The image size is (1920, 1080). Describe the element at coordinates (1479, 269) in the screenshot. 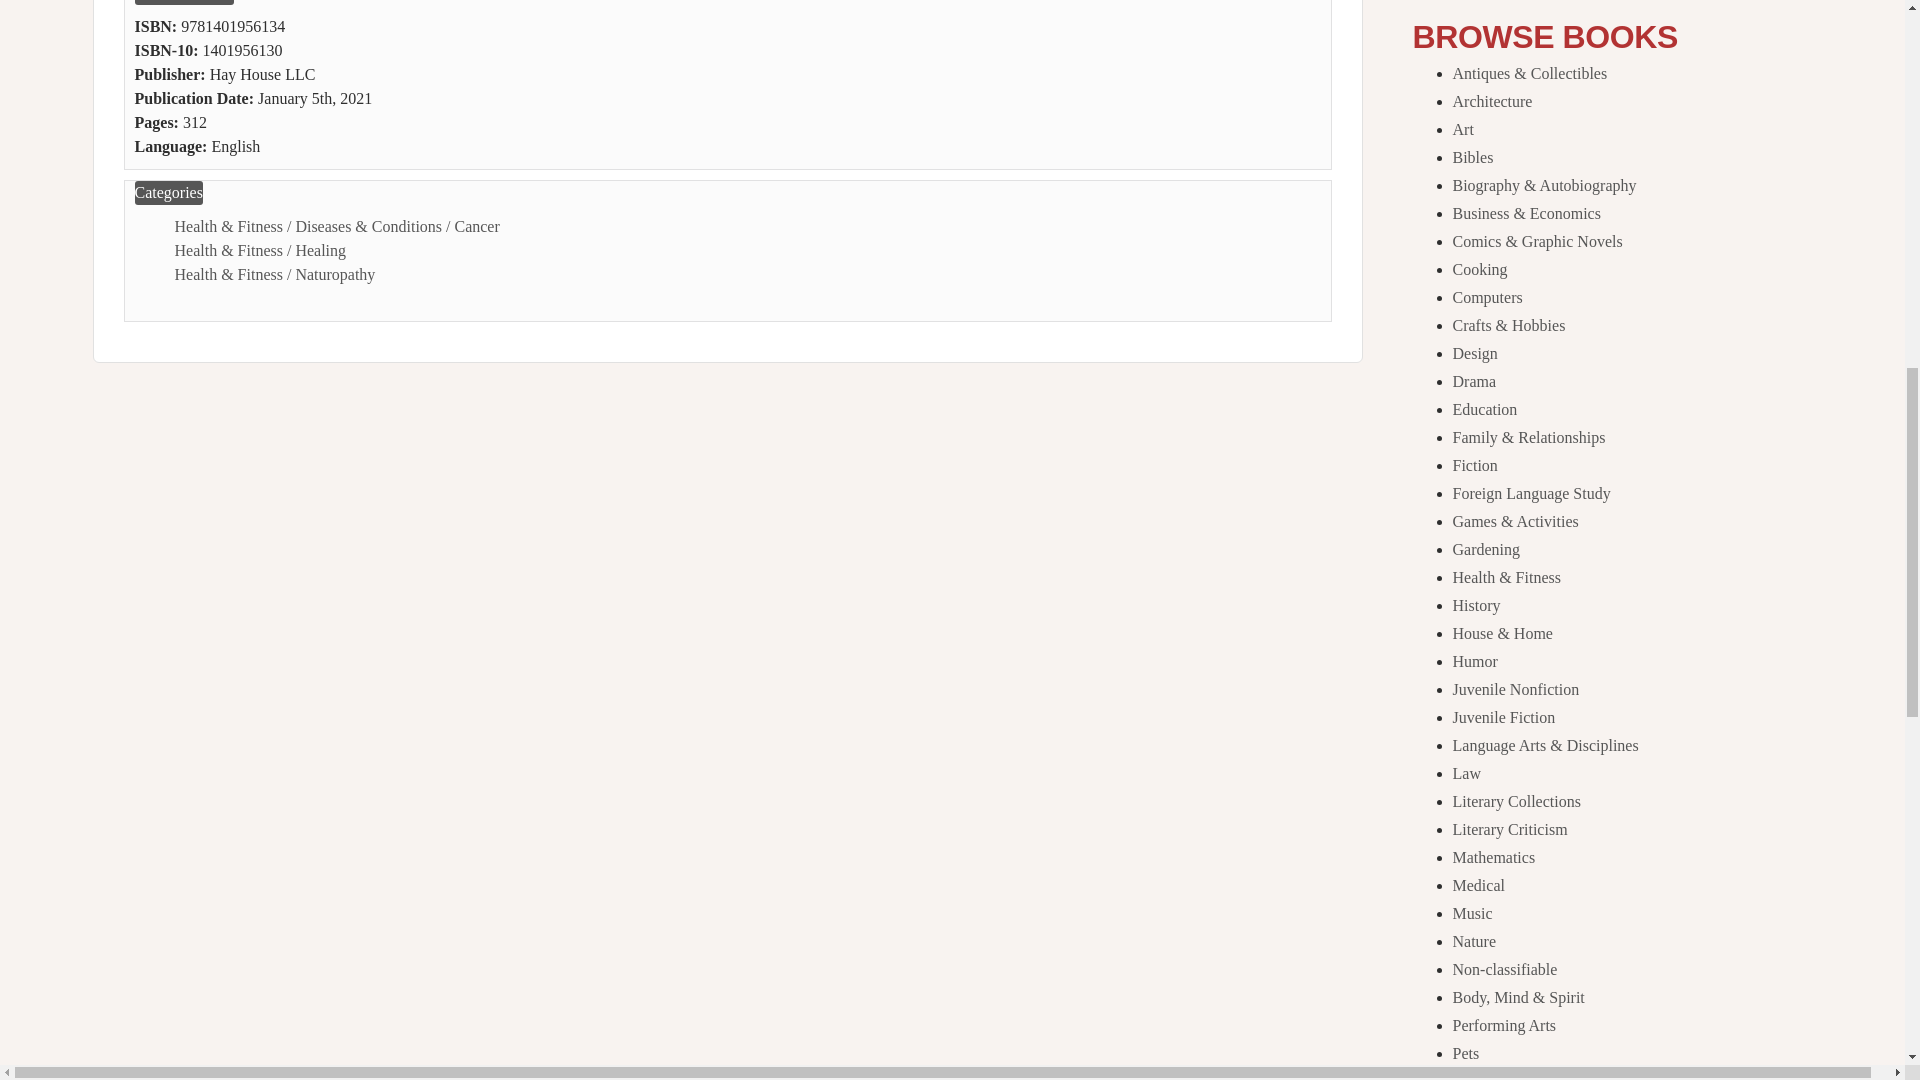

I see `Cooking` at that location.